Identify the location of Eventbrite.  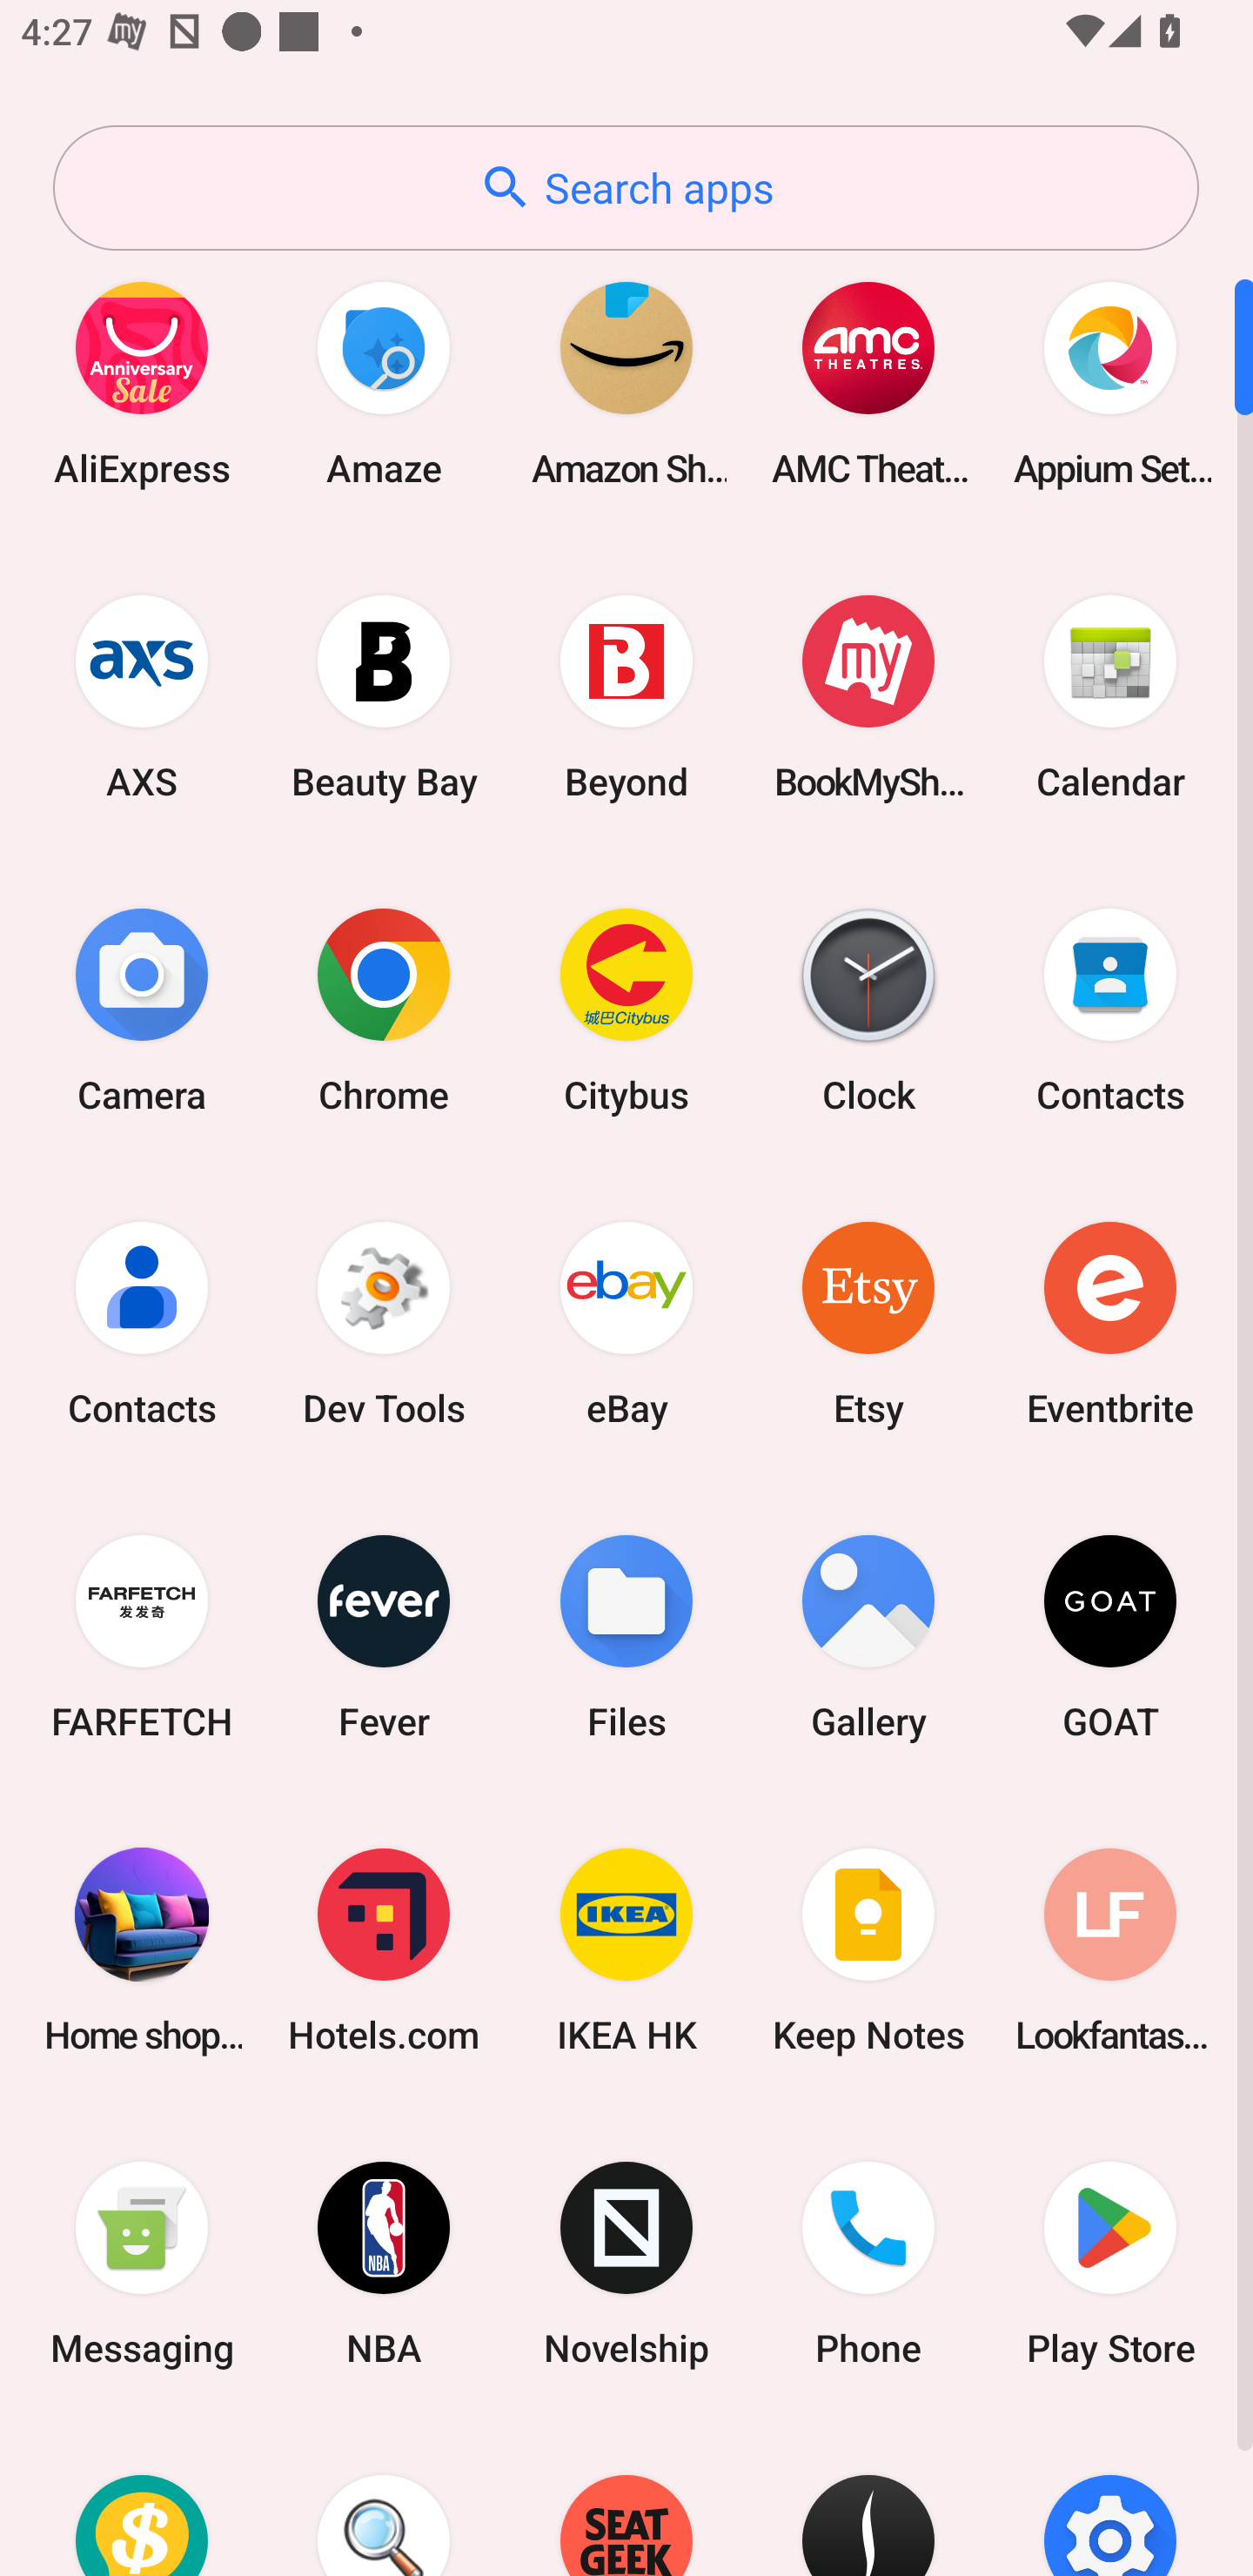
(1110, 1323).